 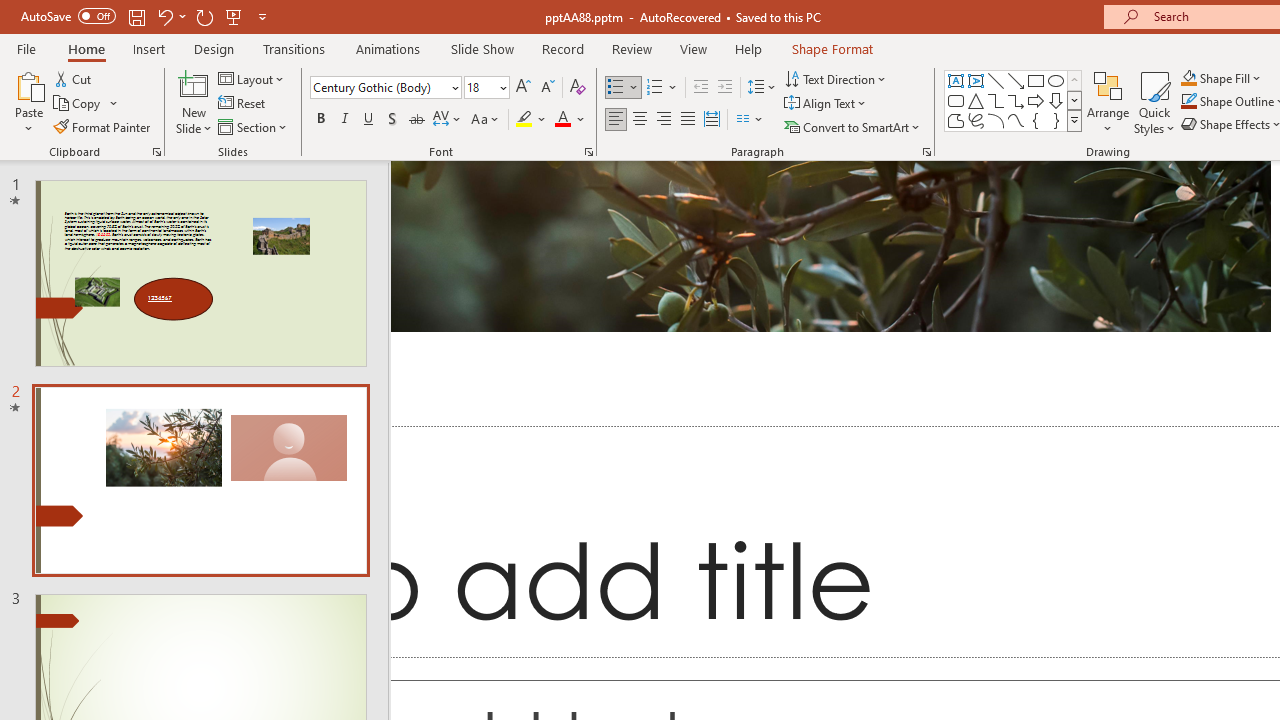 What do you see at coordinates (1056, 100) in the screenshot?
I see `Arrow: Down` at bounding box center [1056, 100].